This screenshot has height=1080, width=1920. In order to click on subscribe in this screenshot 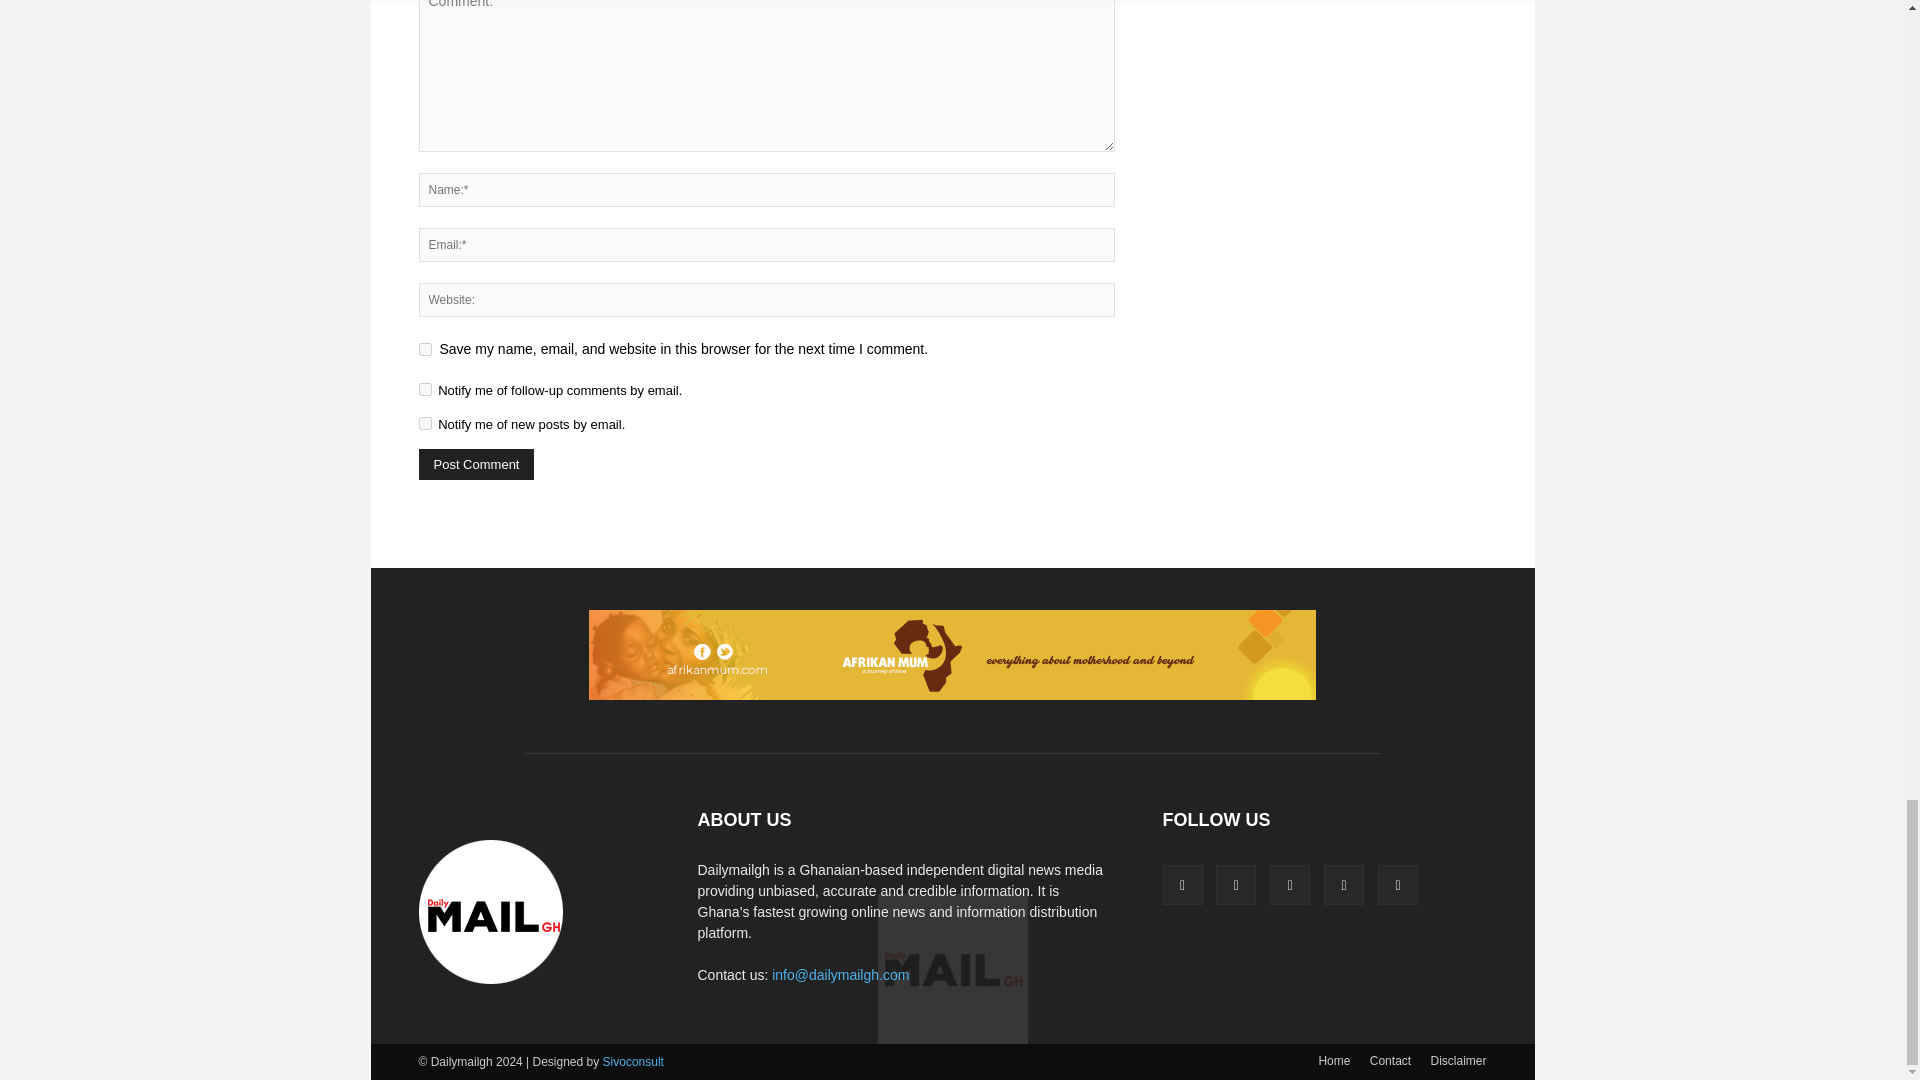, I will do `click(424, 390)`.